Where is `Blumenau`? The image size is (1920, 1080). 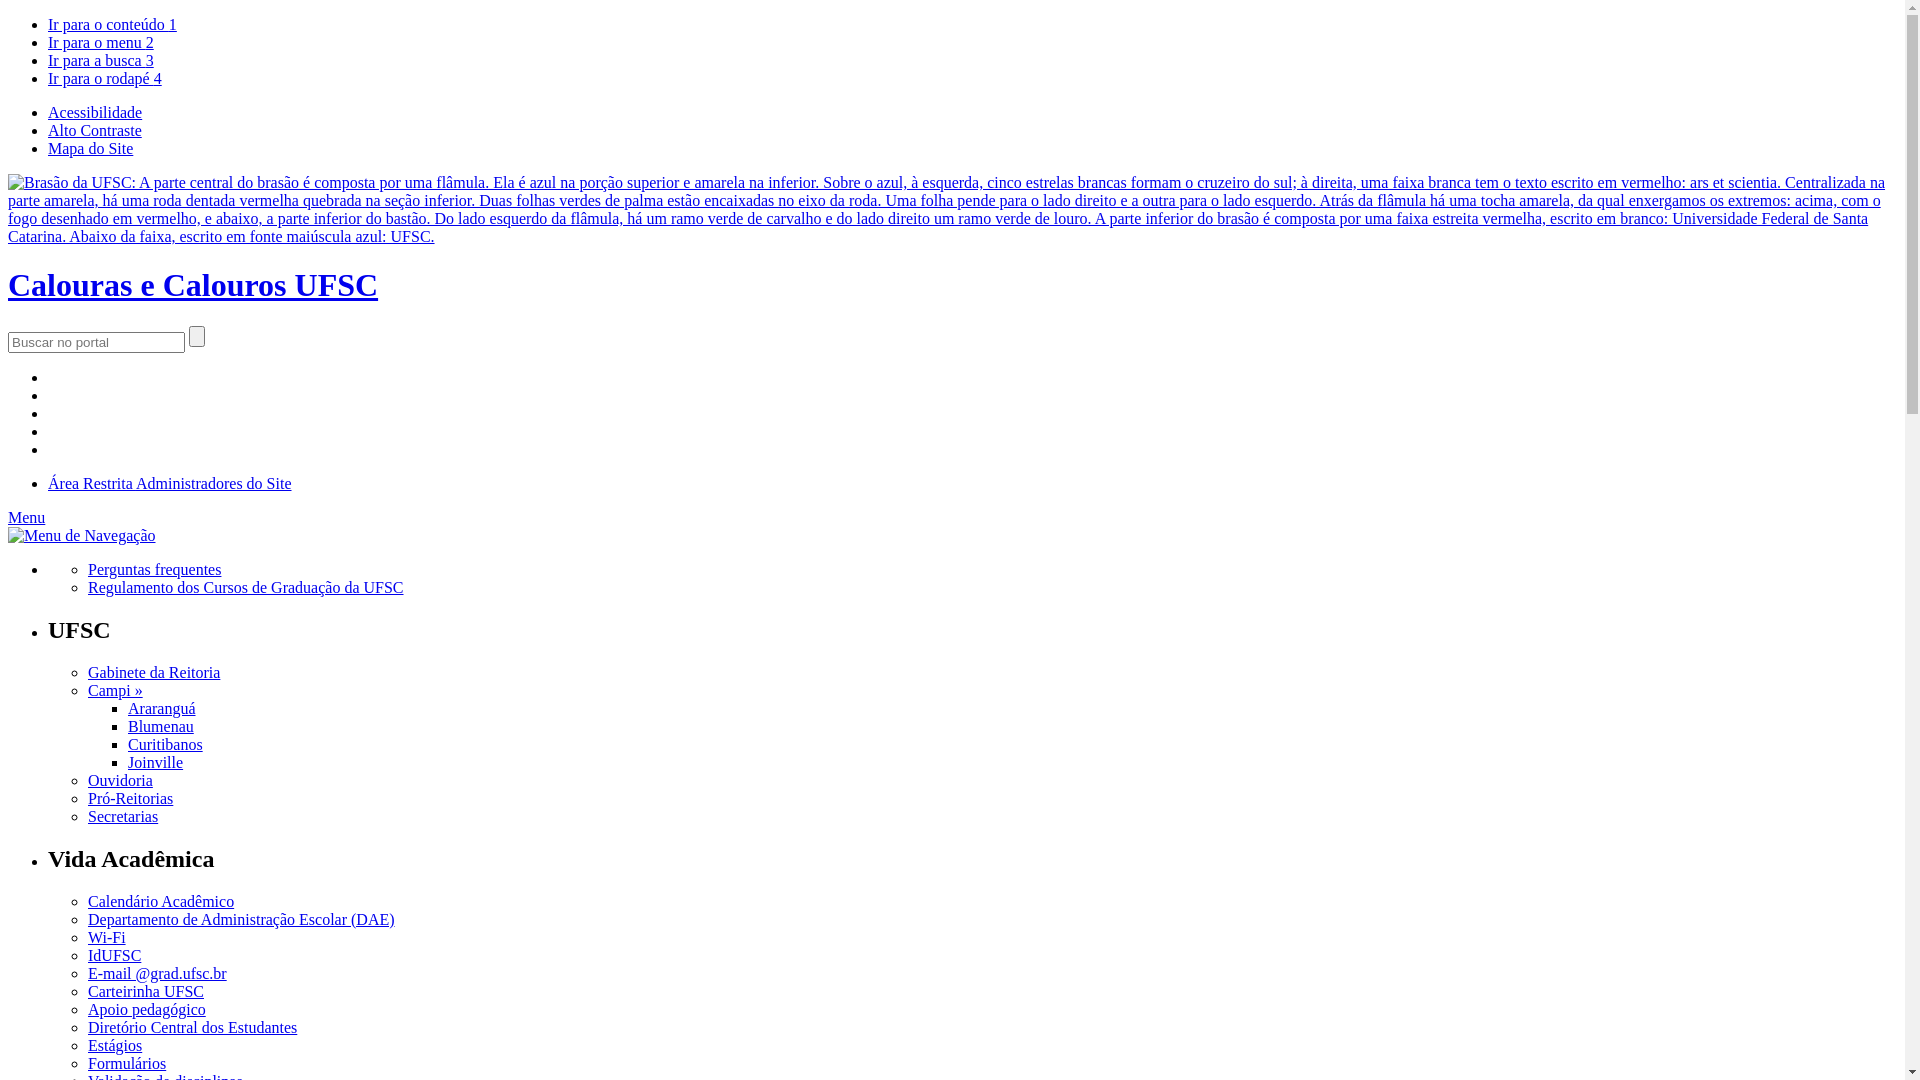
Blumenau is located at coordinates (161, 726).